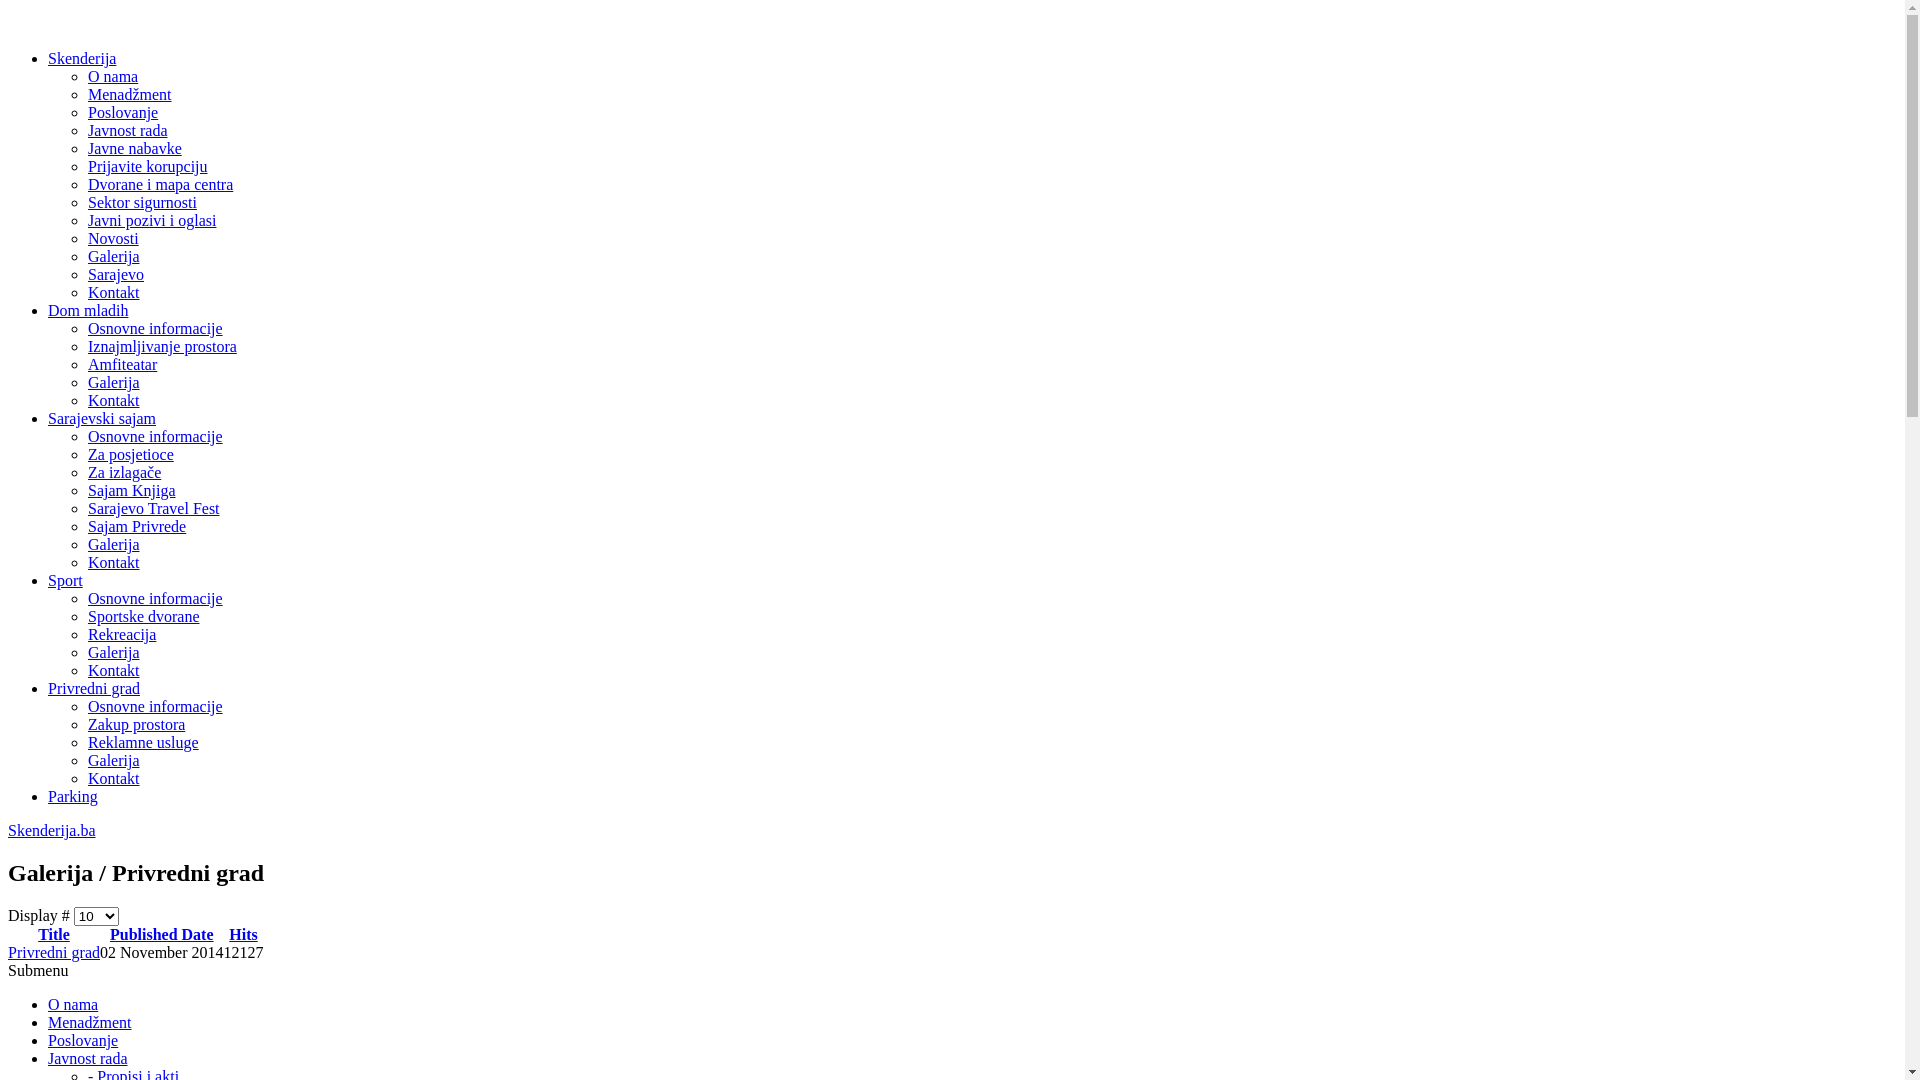 This screenshot has width=1920, height=1080. I want to click on Sarajevo Travel Fest, so click(154, 508).